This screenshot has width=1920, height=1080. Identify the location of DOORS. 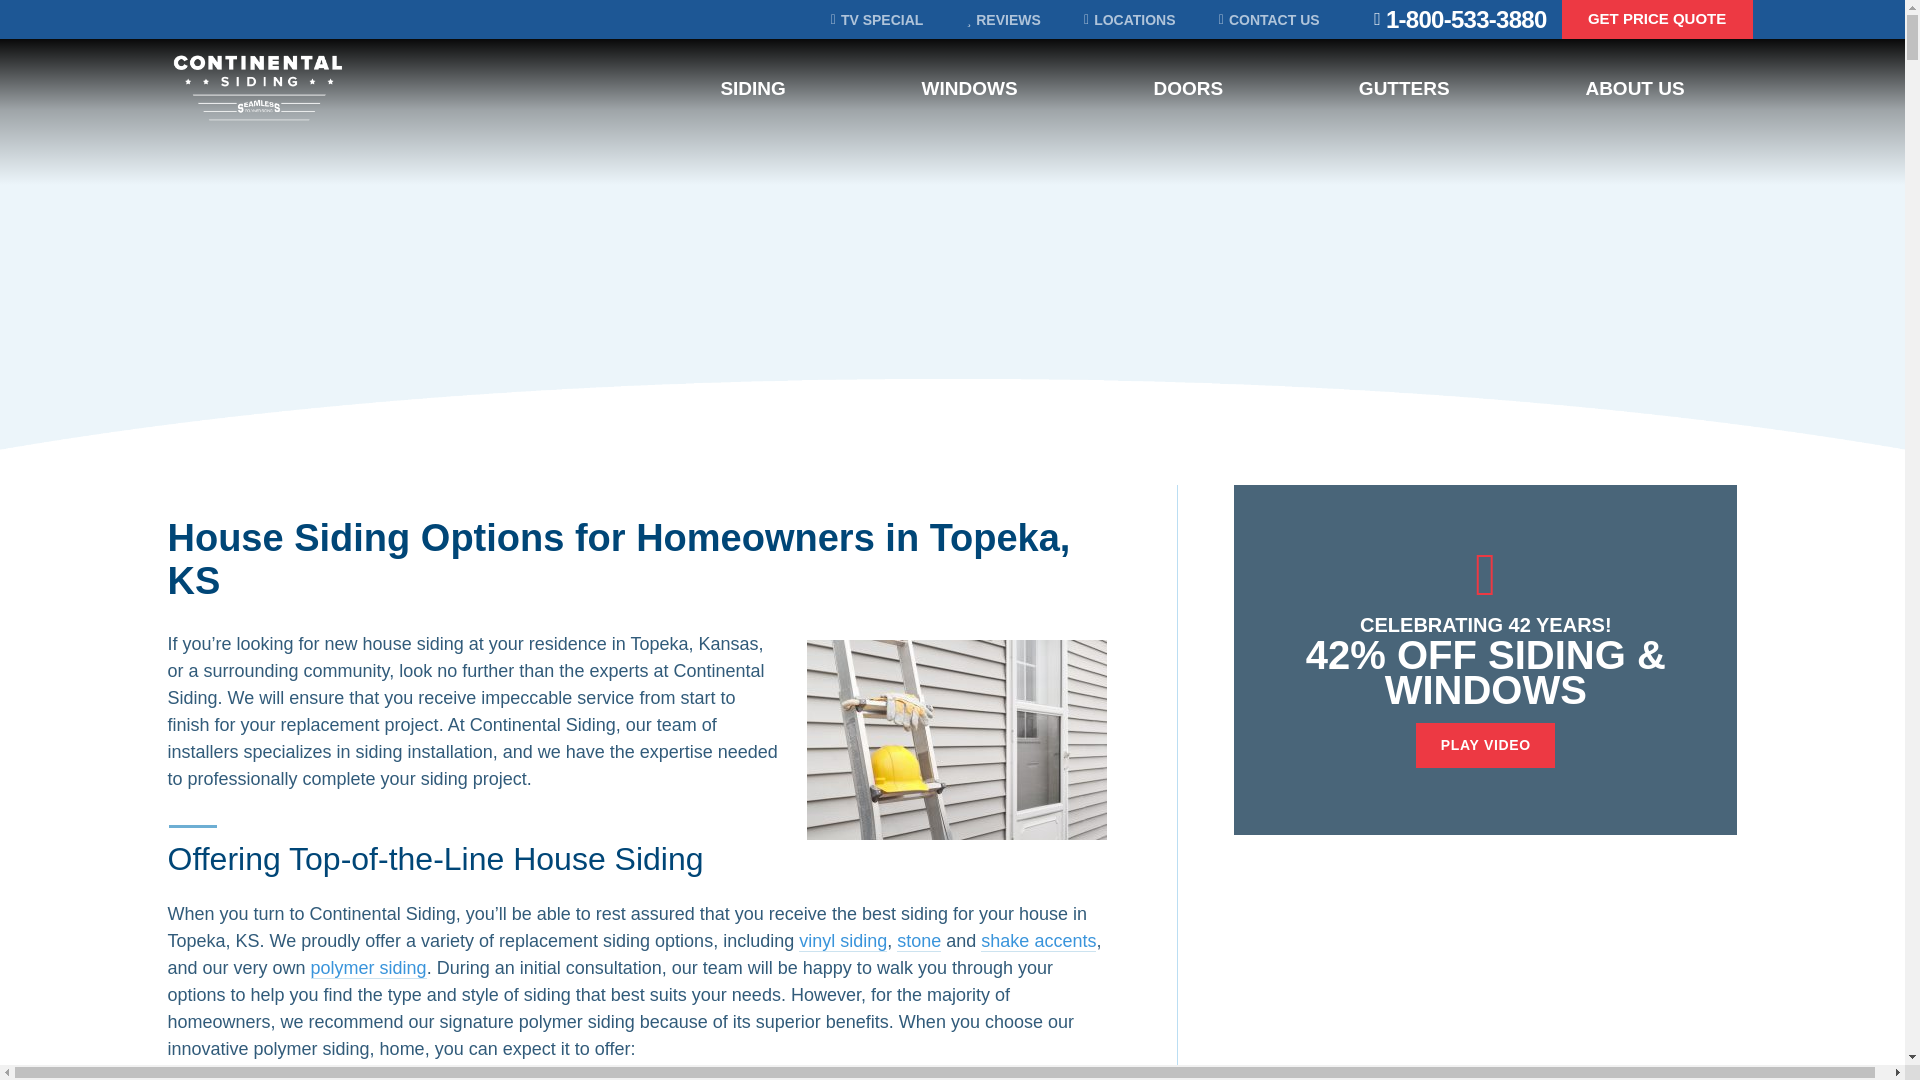
(1188, 88).